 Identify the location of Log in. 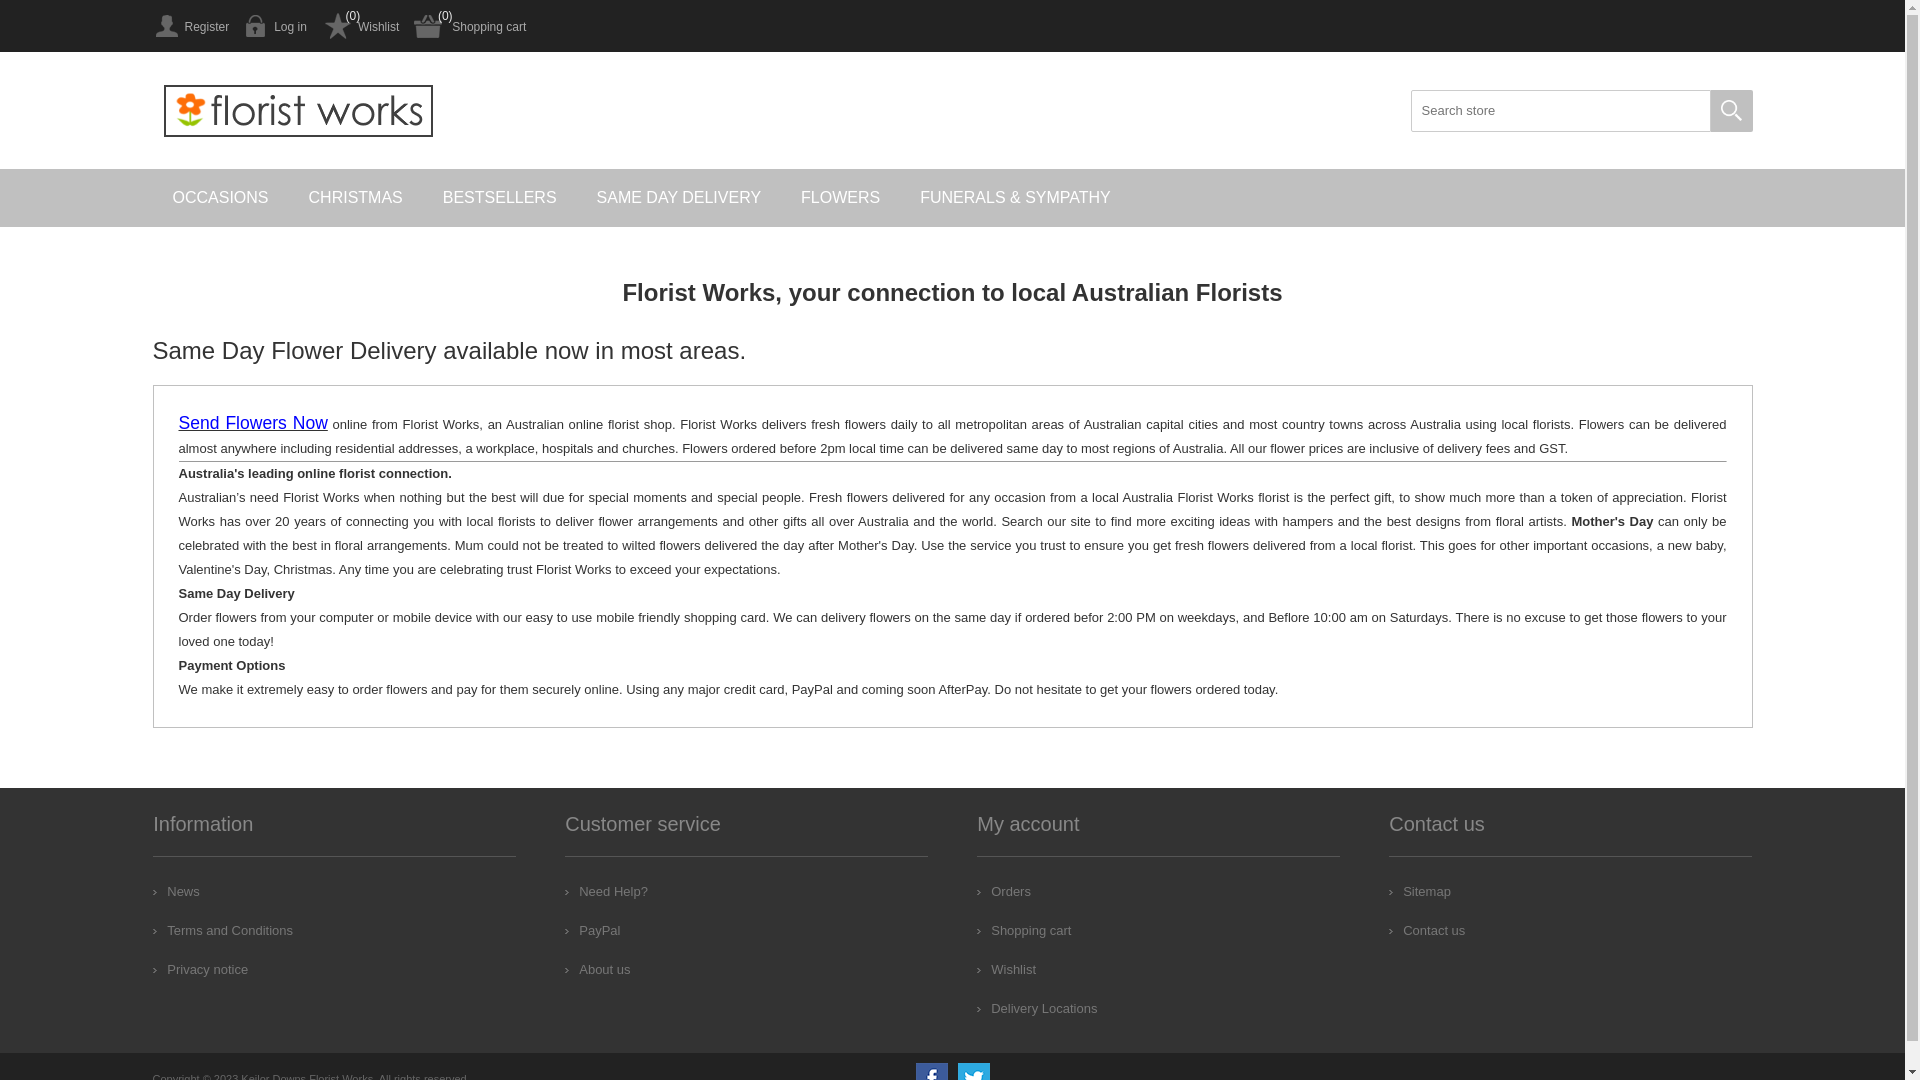
(276, 26).